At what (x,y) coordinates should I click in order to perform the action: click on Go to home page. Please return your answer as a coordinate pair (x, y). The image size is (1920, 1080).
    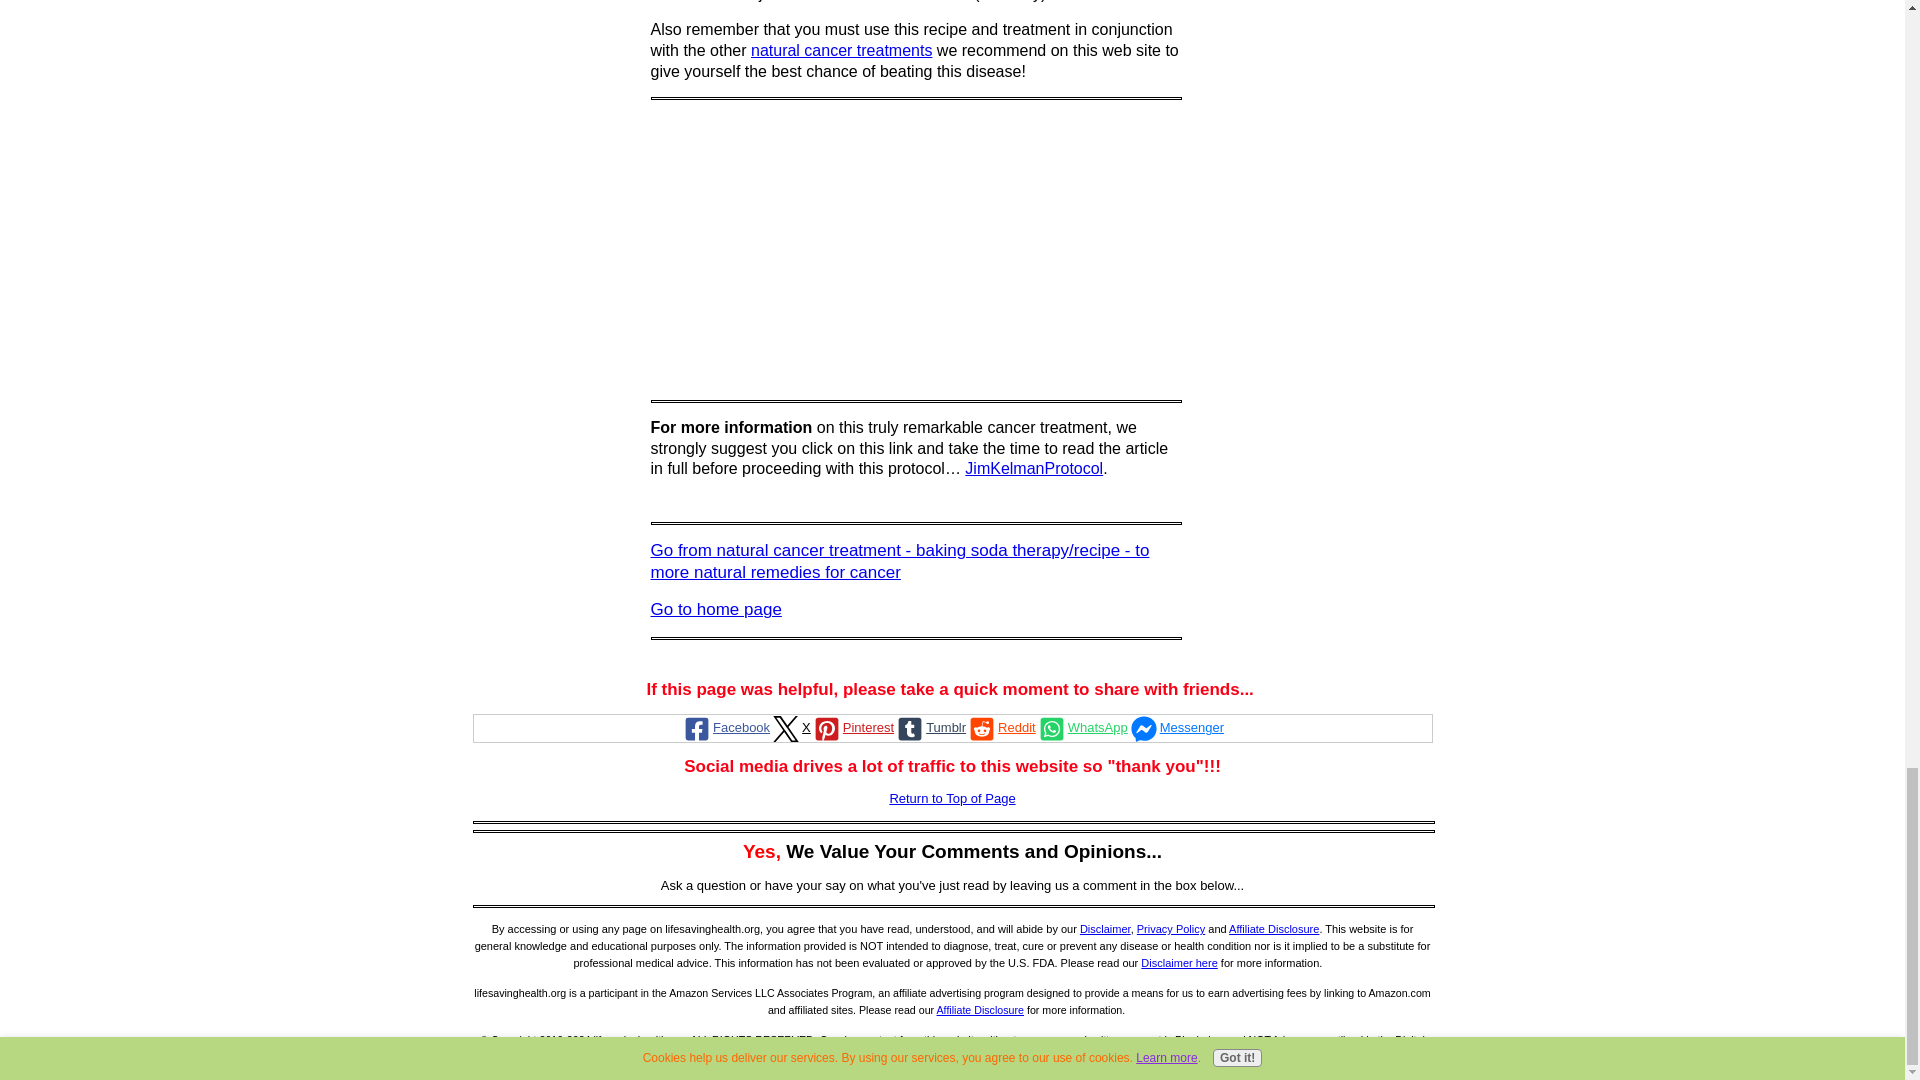
    Looking at the image, I should click on (716, 608).